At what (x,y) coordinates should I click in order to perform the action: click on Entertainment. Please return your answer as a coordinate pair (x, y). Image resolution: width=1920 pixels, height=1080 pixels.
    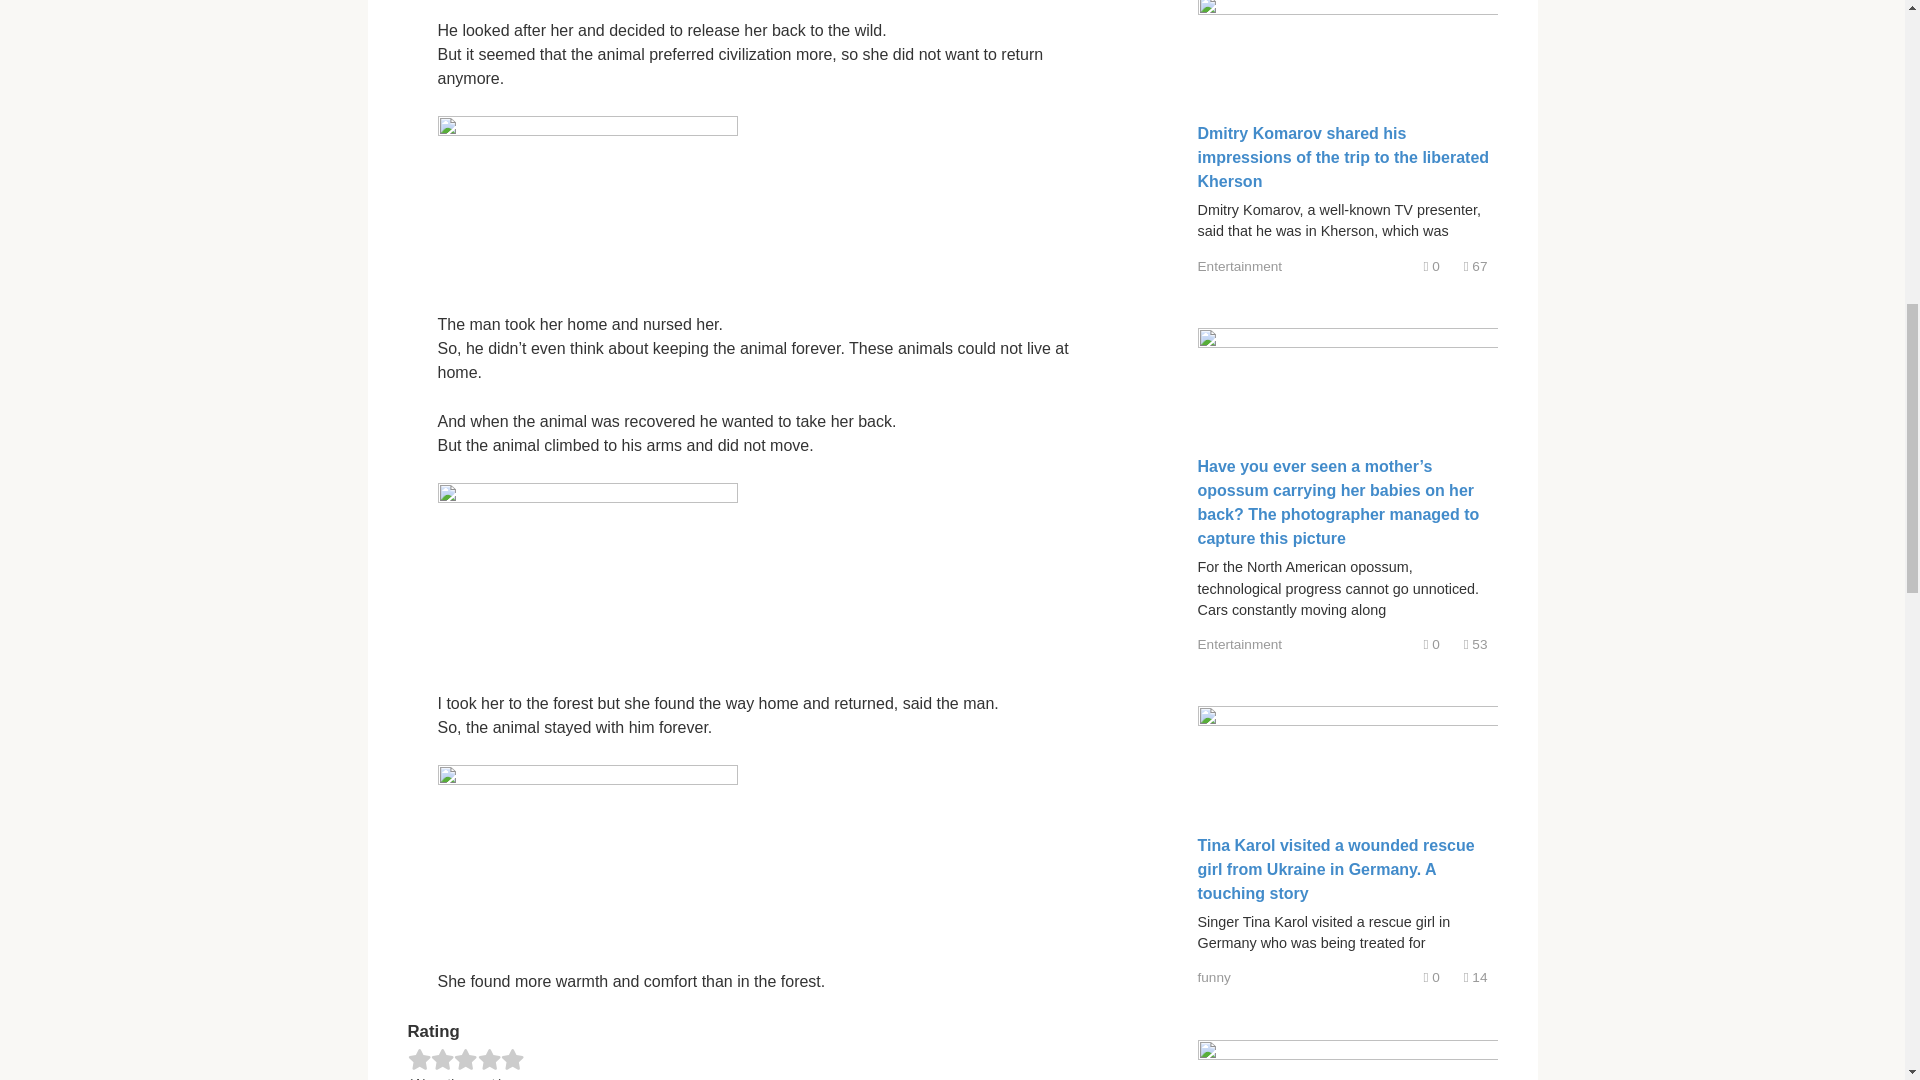
    Looking at the image, I should click on (1240, 266).